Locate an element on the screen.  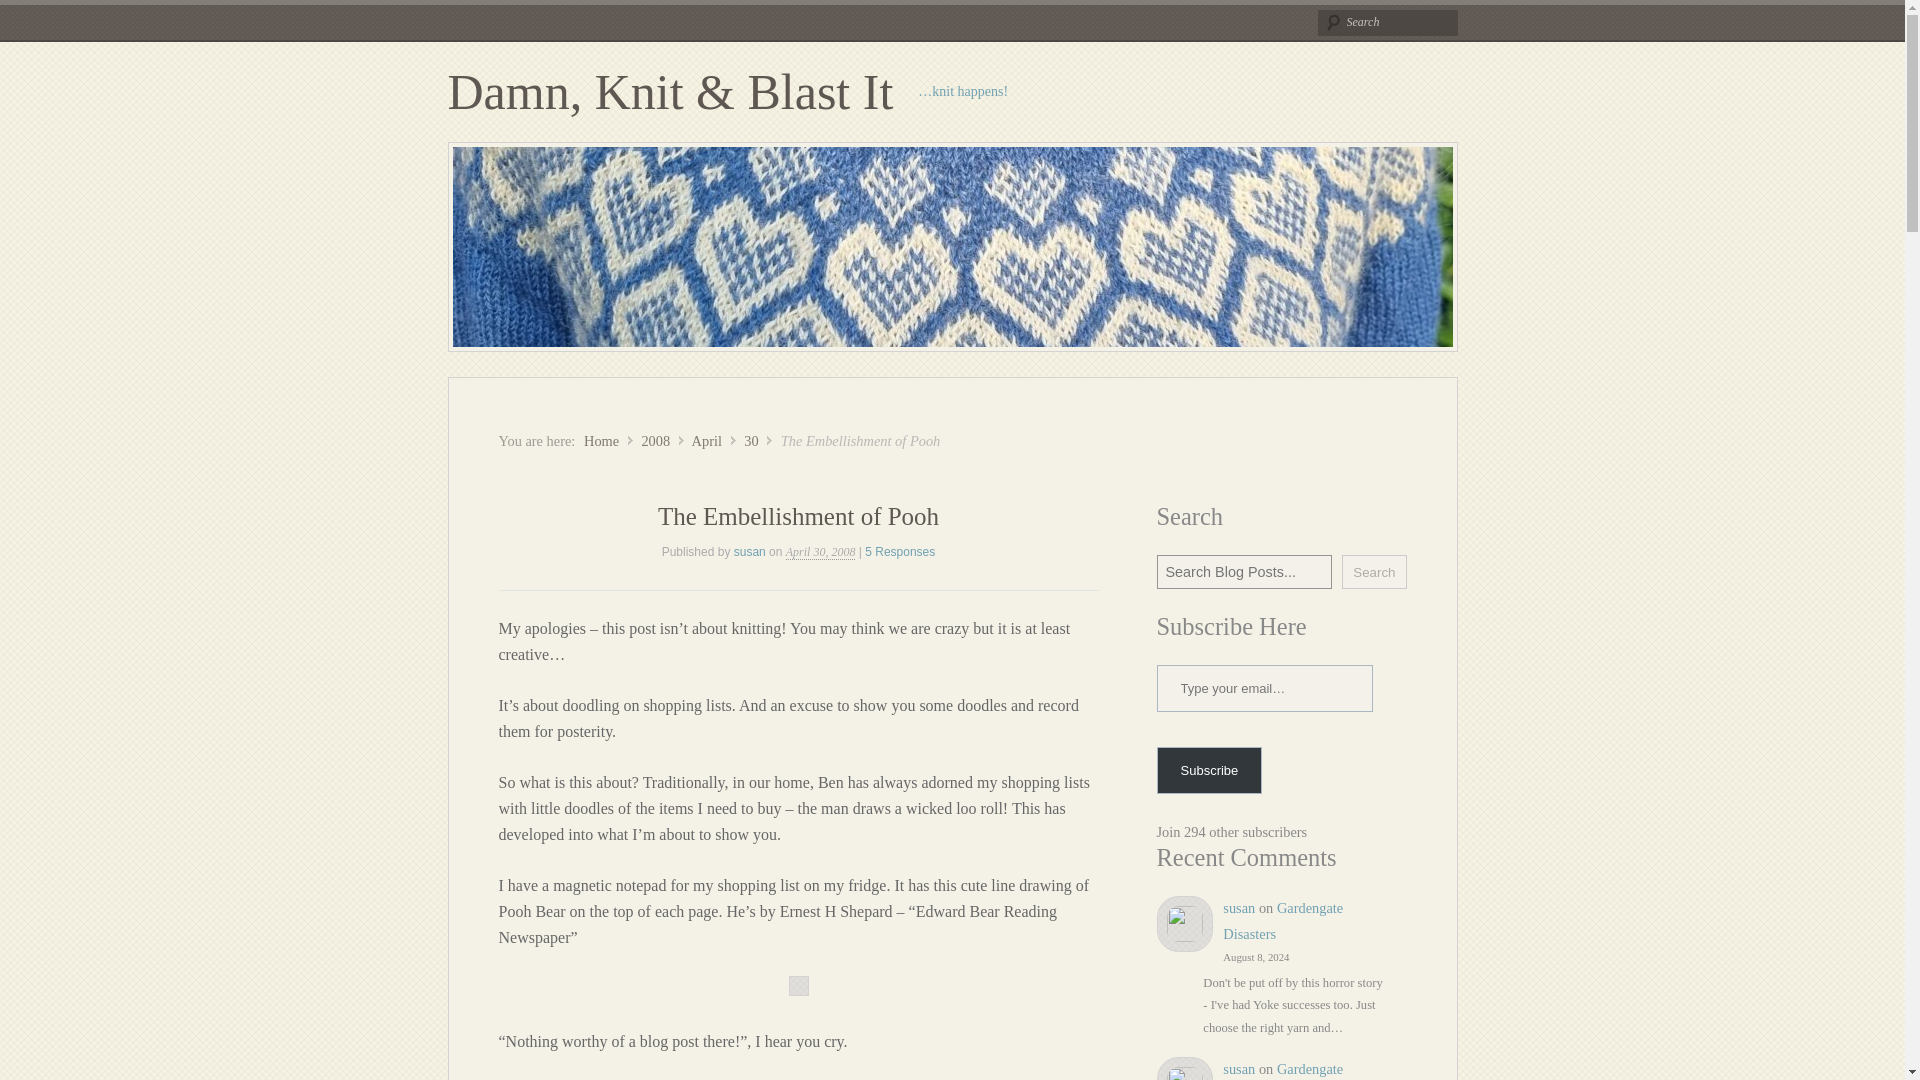
April 2008 is located at coordinates (706, 441).